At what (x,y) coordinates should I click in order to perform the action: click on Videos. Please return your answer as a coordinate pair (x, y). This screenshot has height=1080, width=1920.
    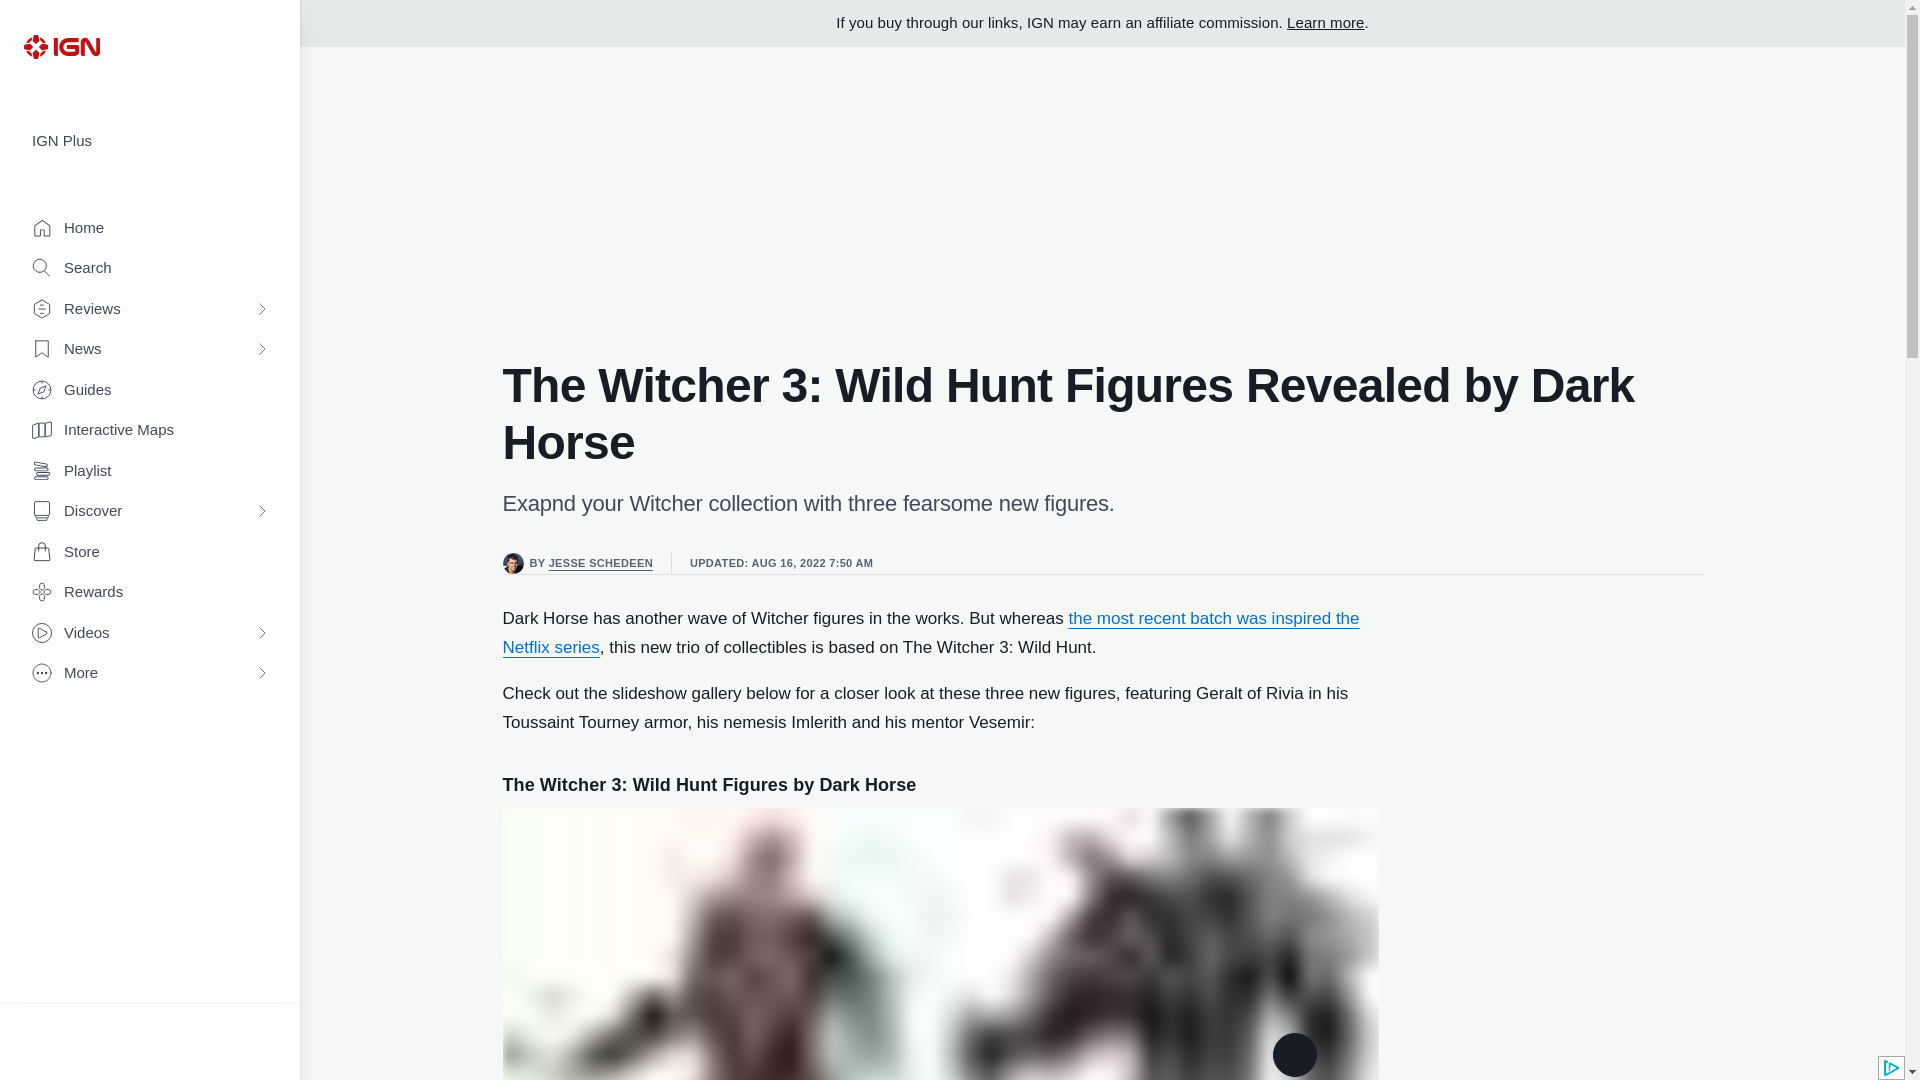
    Looking at the image, I should click on (150, 634).